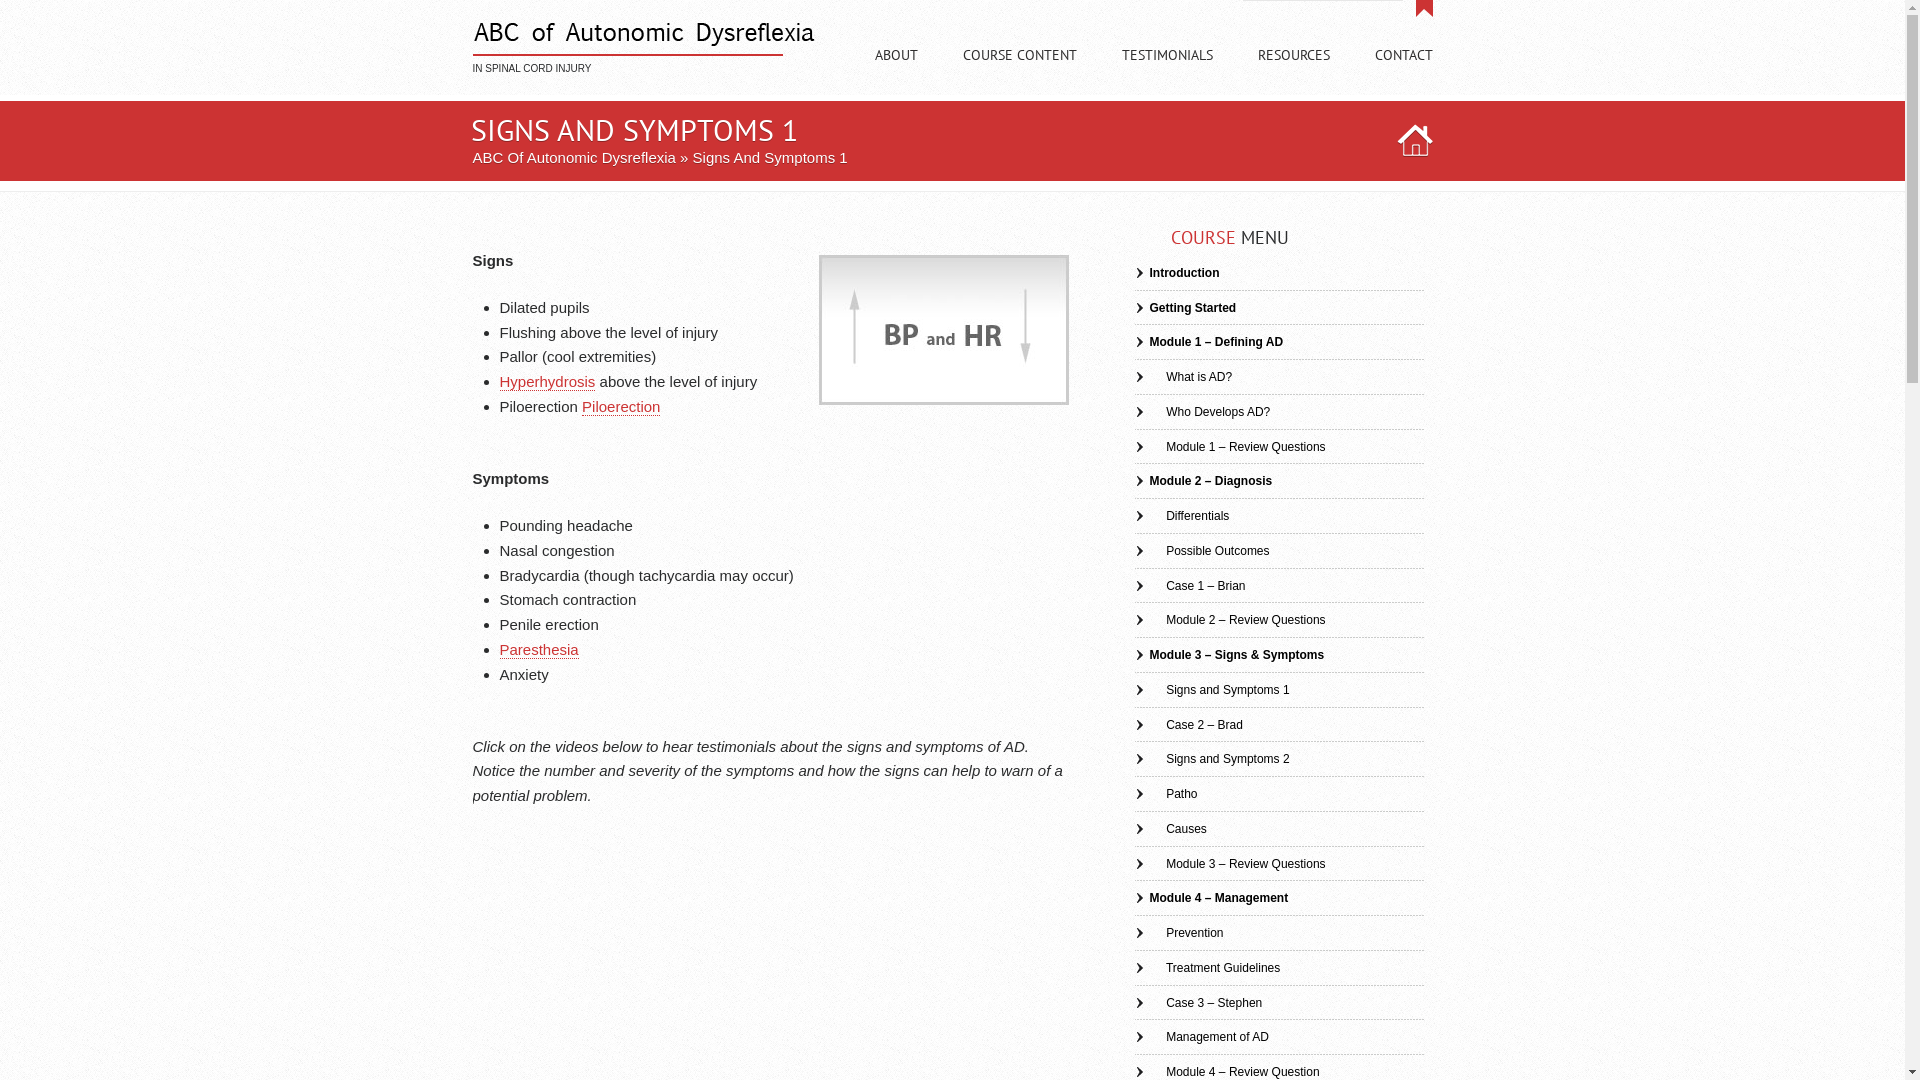  I want to click on      Management of AD, so click(1201, 1037).